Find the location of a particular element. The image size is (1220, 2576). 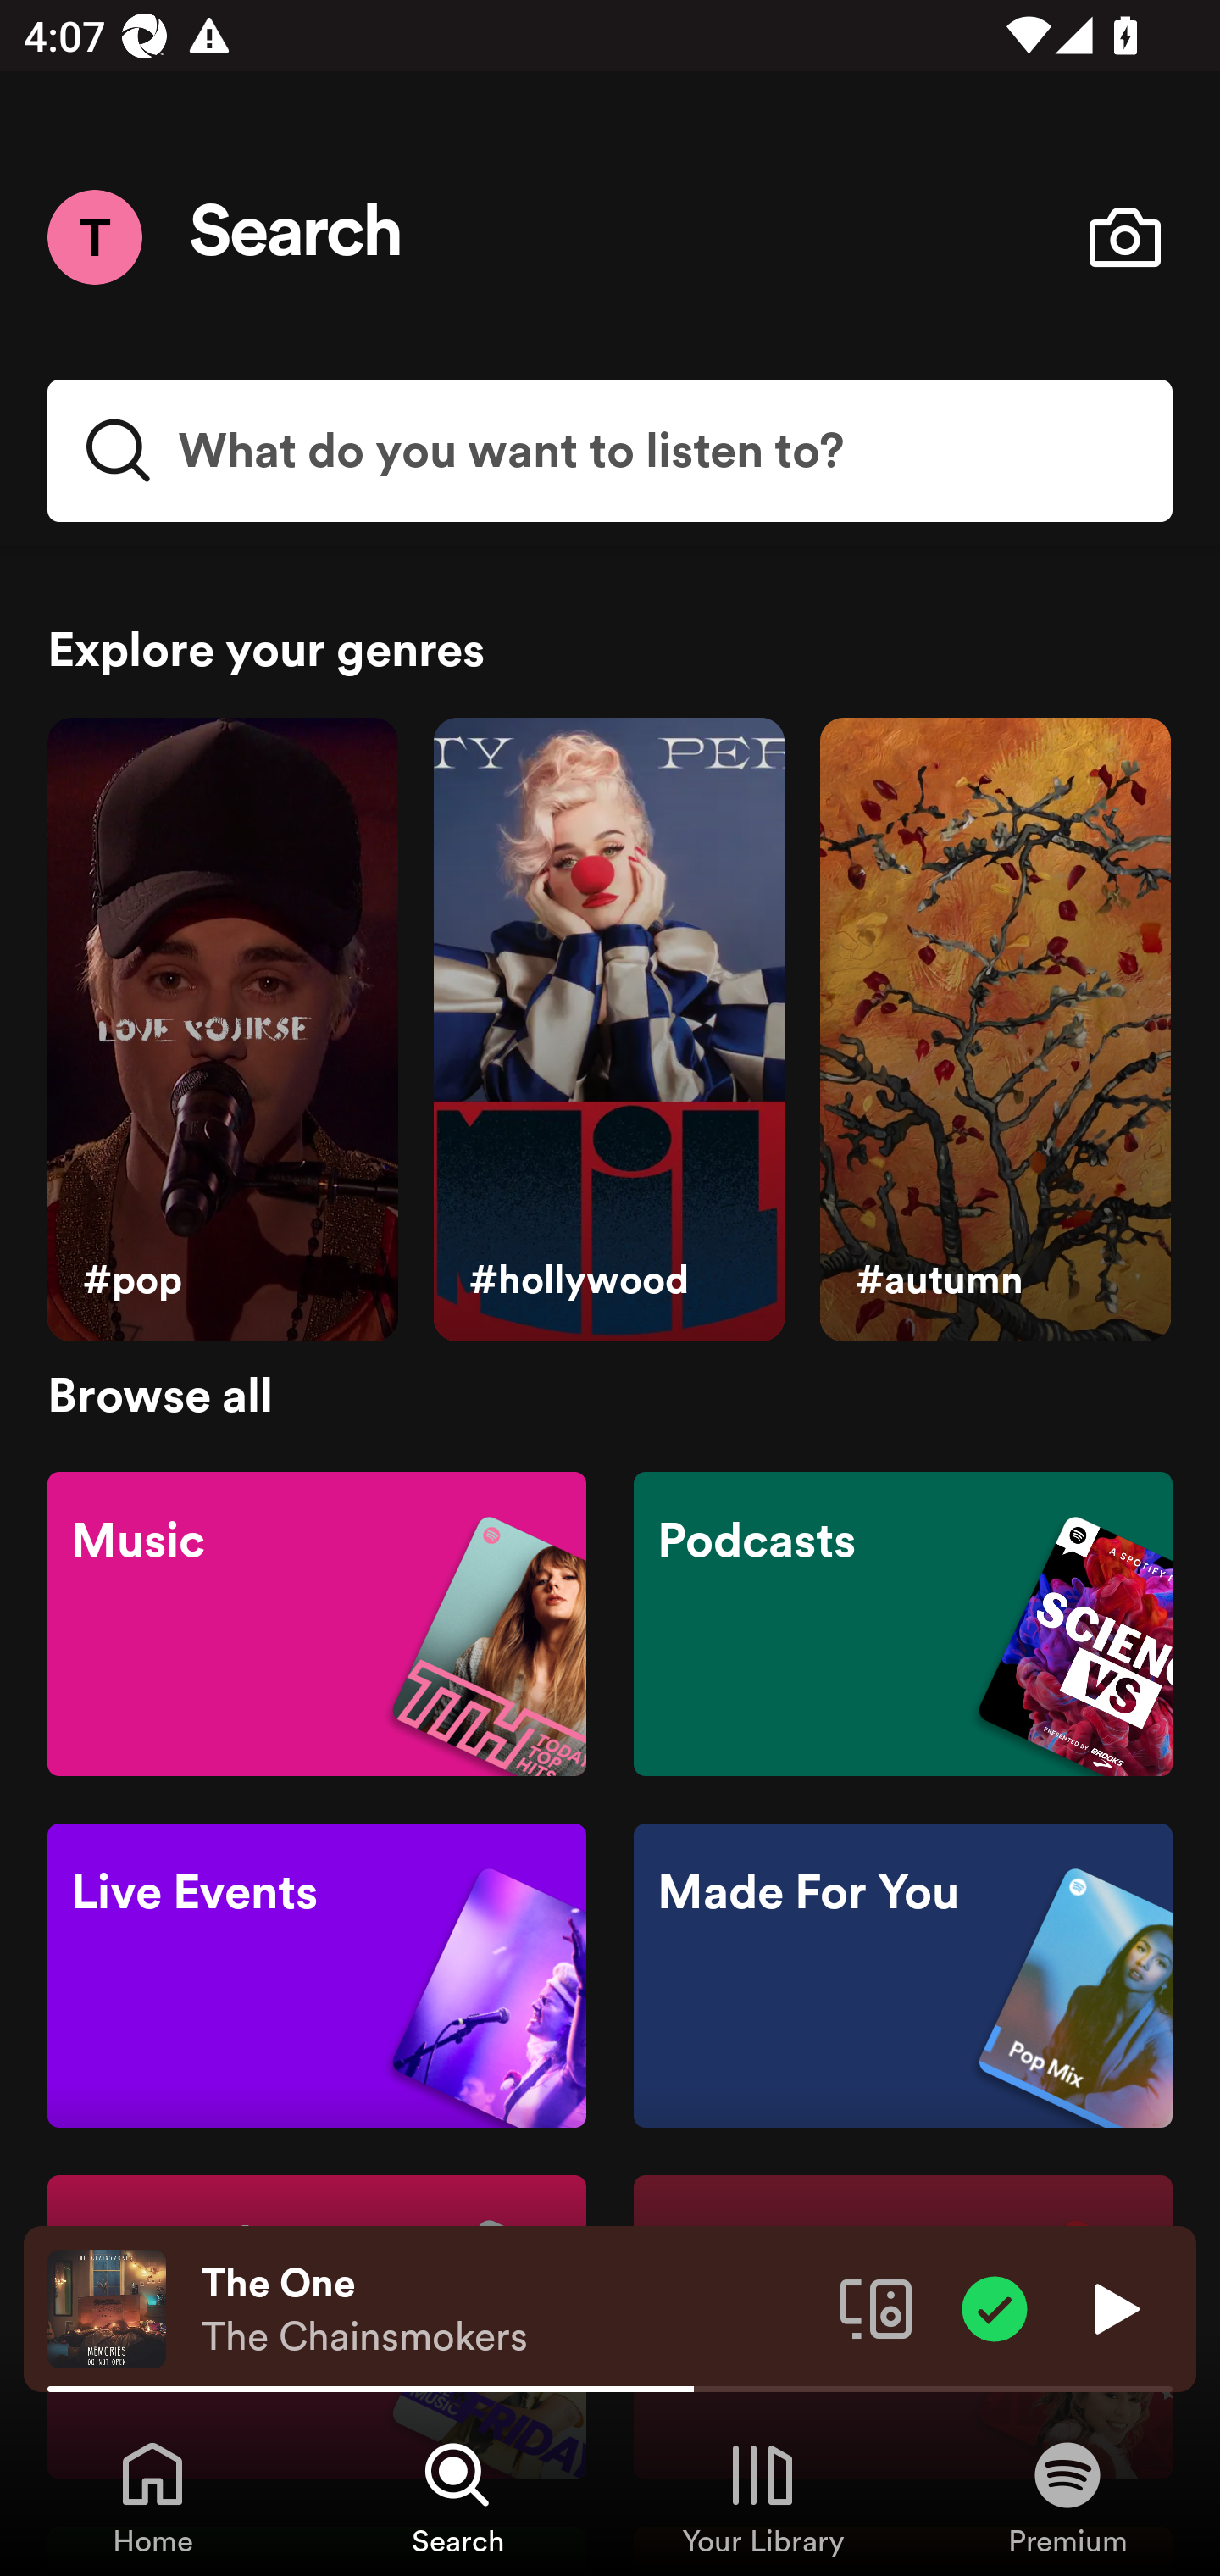

Home, Tab 1 of 4 Home Home is located at coordinates (152, 2496).